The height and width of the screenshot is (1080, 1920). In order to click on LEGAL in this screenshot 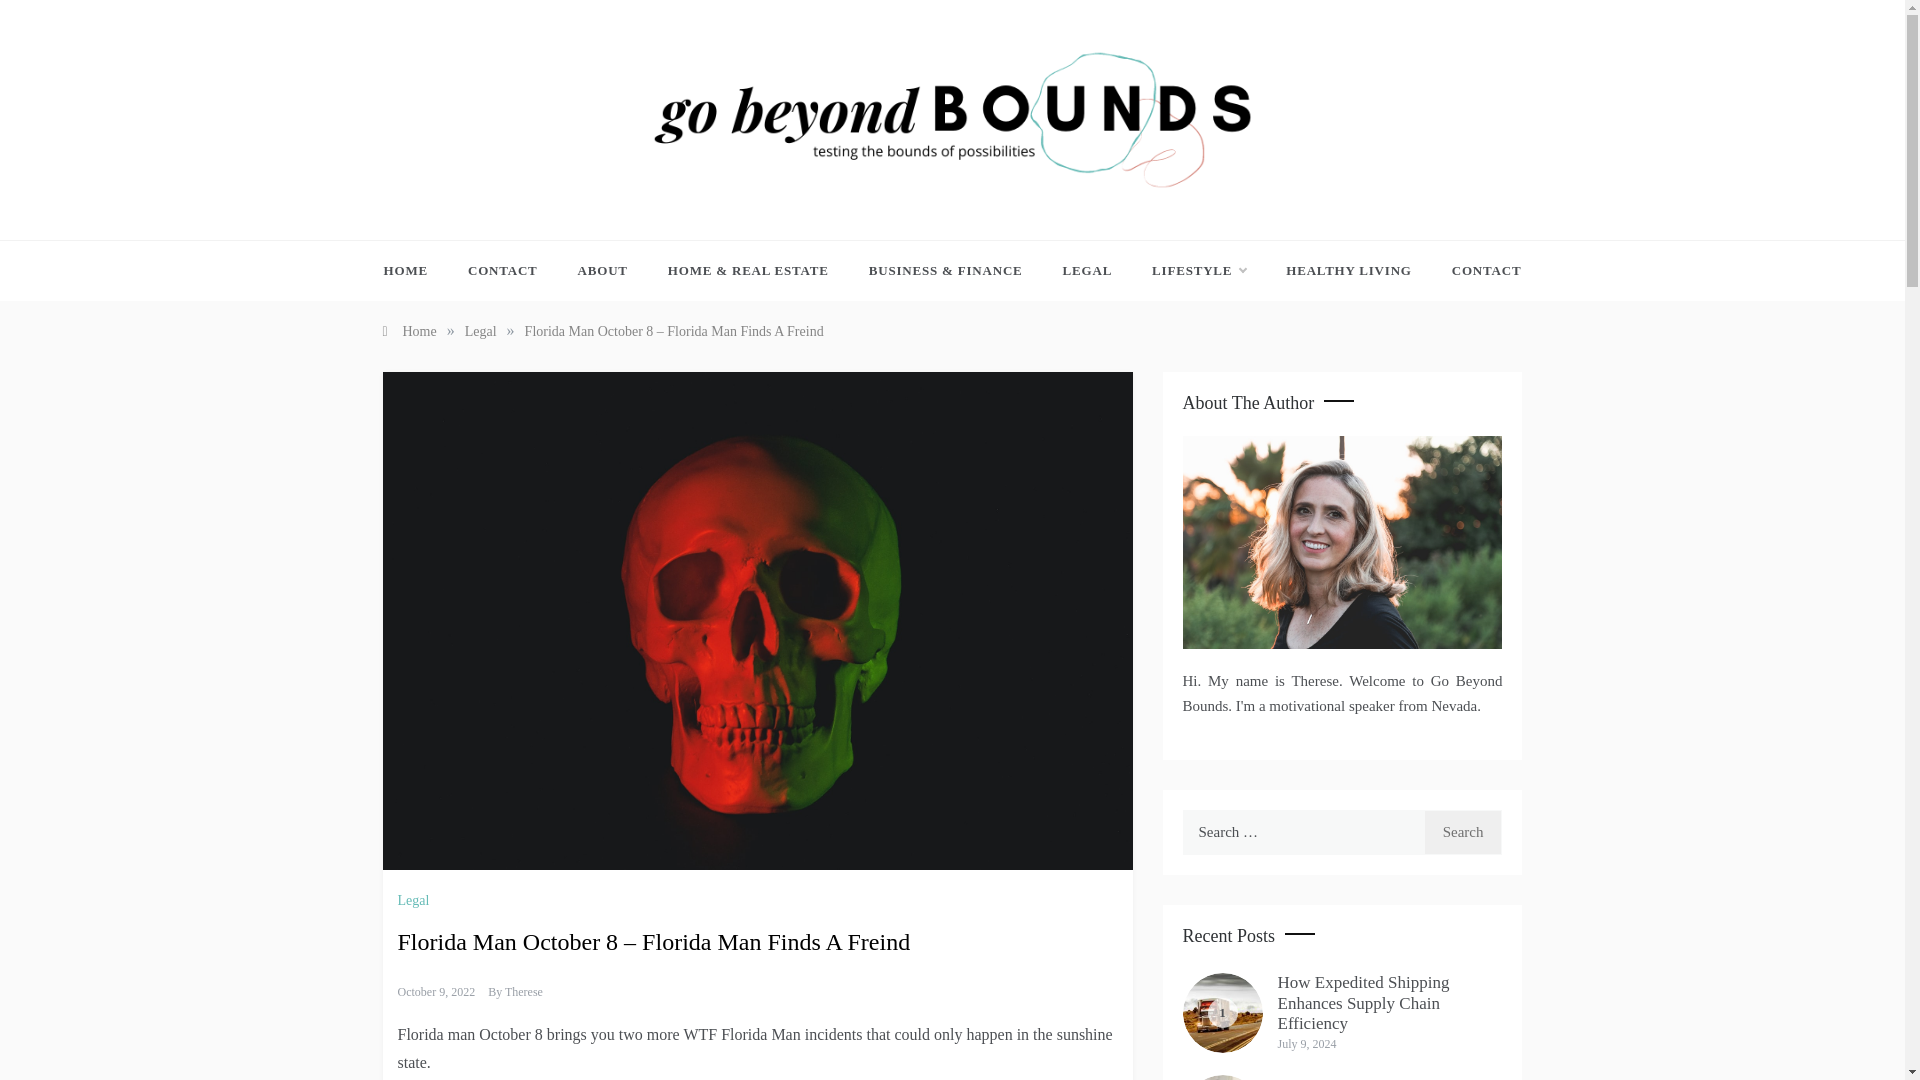, I will do `click(1087, 270)`.